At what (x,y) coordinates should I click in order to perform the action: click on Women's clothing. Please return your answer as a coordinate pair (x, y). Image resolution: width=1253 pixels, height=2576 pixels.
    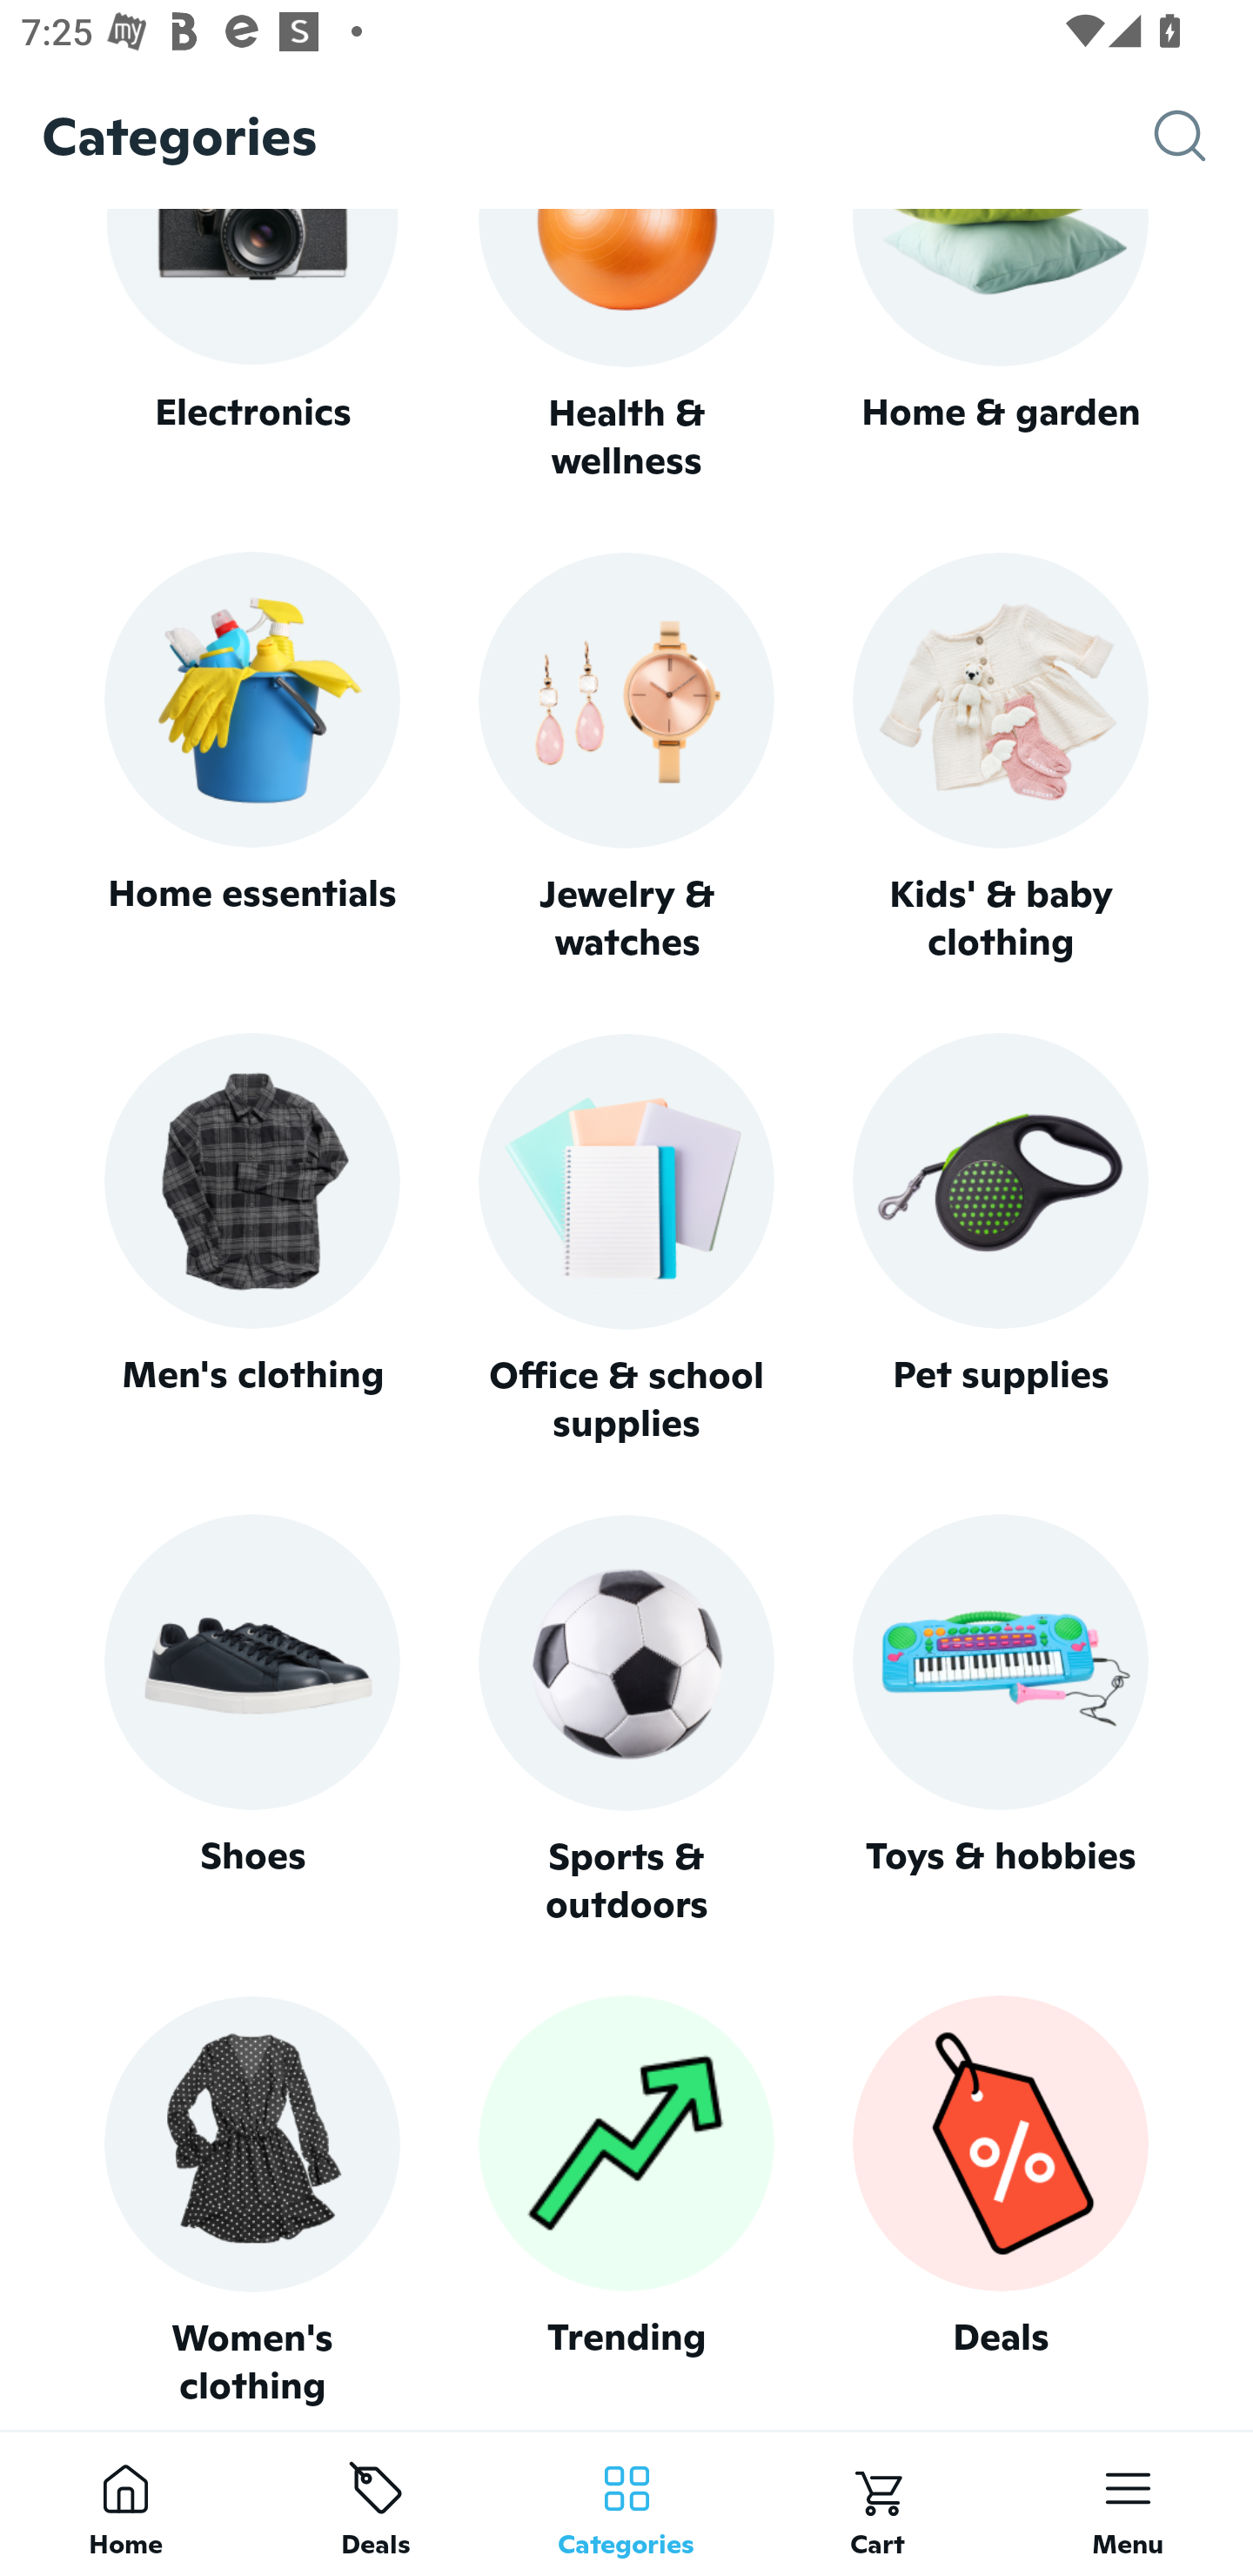
    Looking at the image, I should click on (251, 2202).